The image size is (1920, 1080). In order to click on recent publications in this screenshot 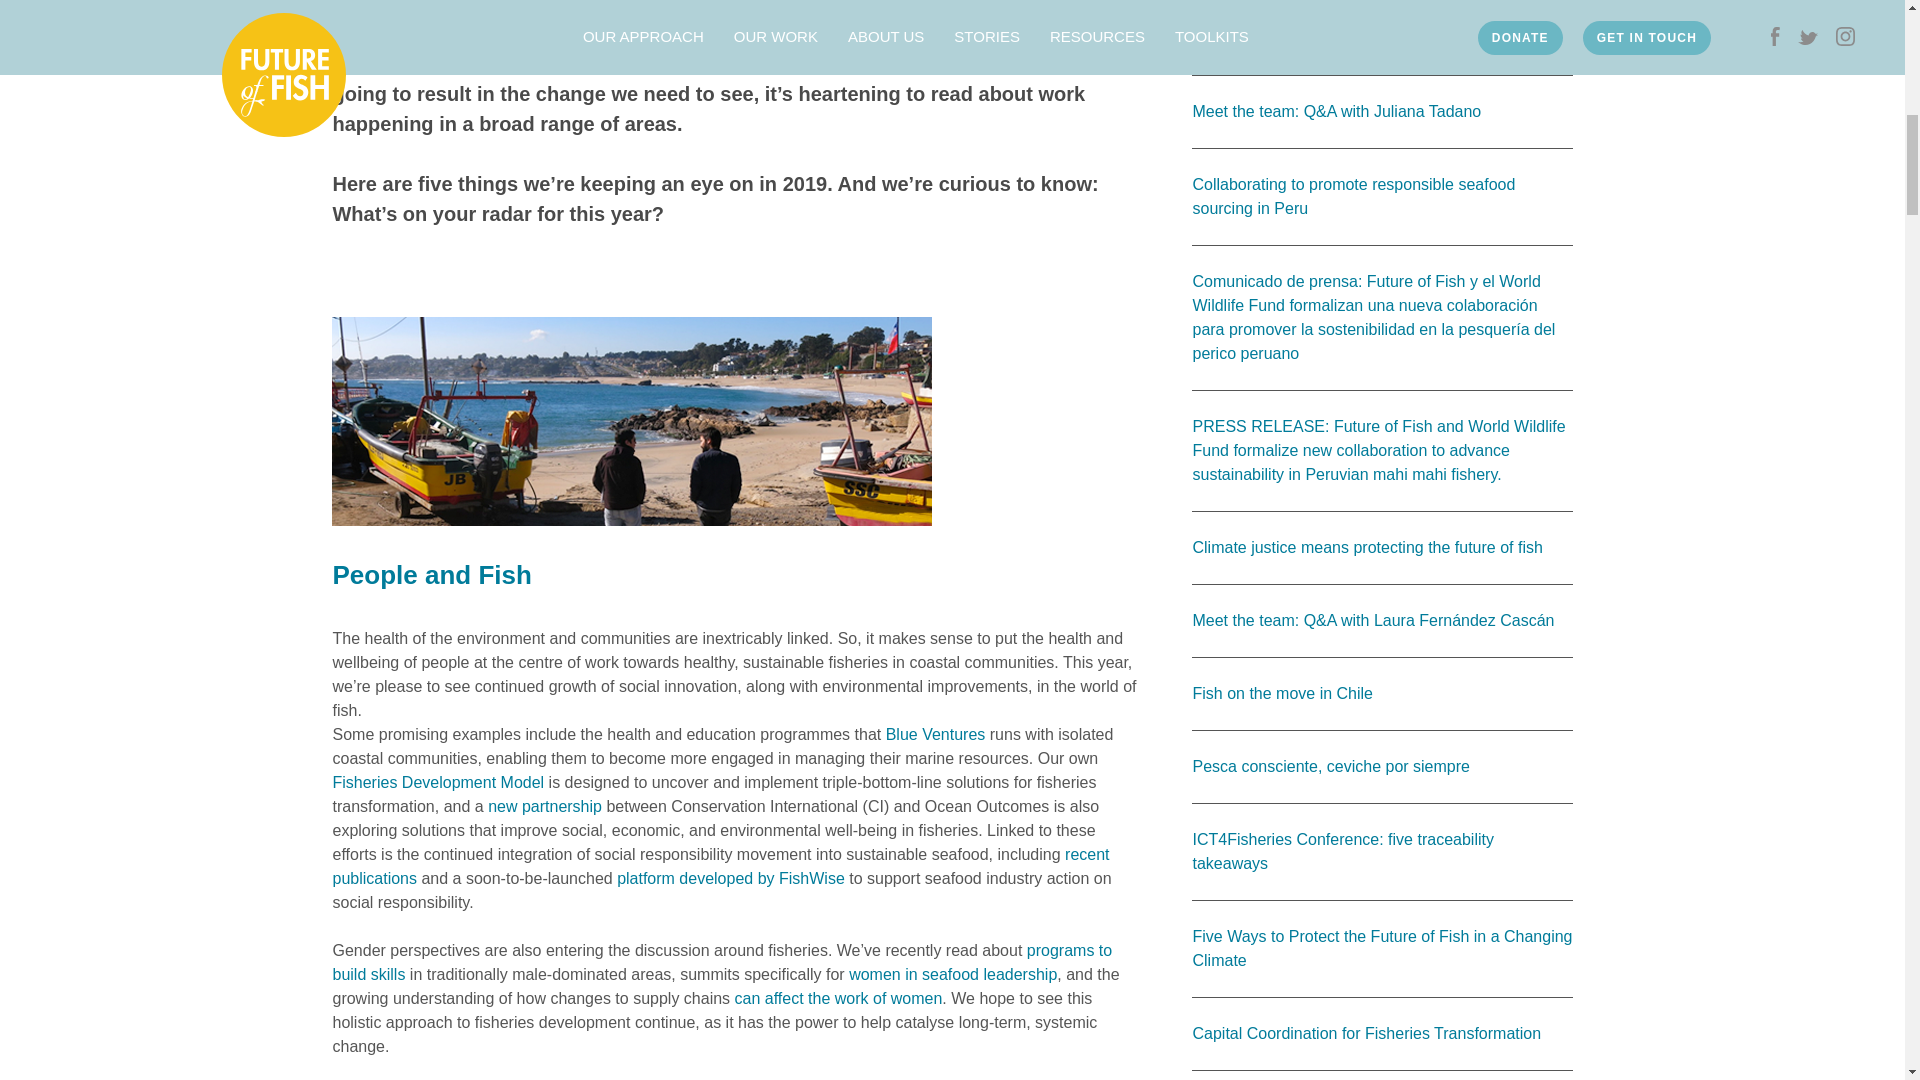, I will do `click(720, 866)`.